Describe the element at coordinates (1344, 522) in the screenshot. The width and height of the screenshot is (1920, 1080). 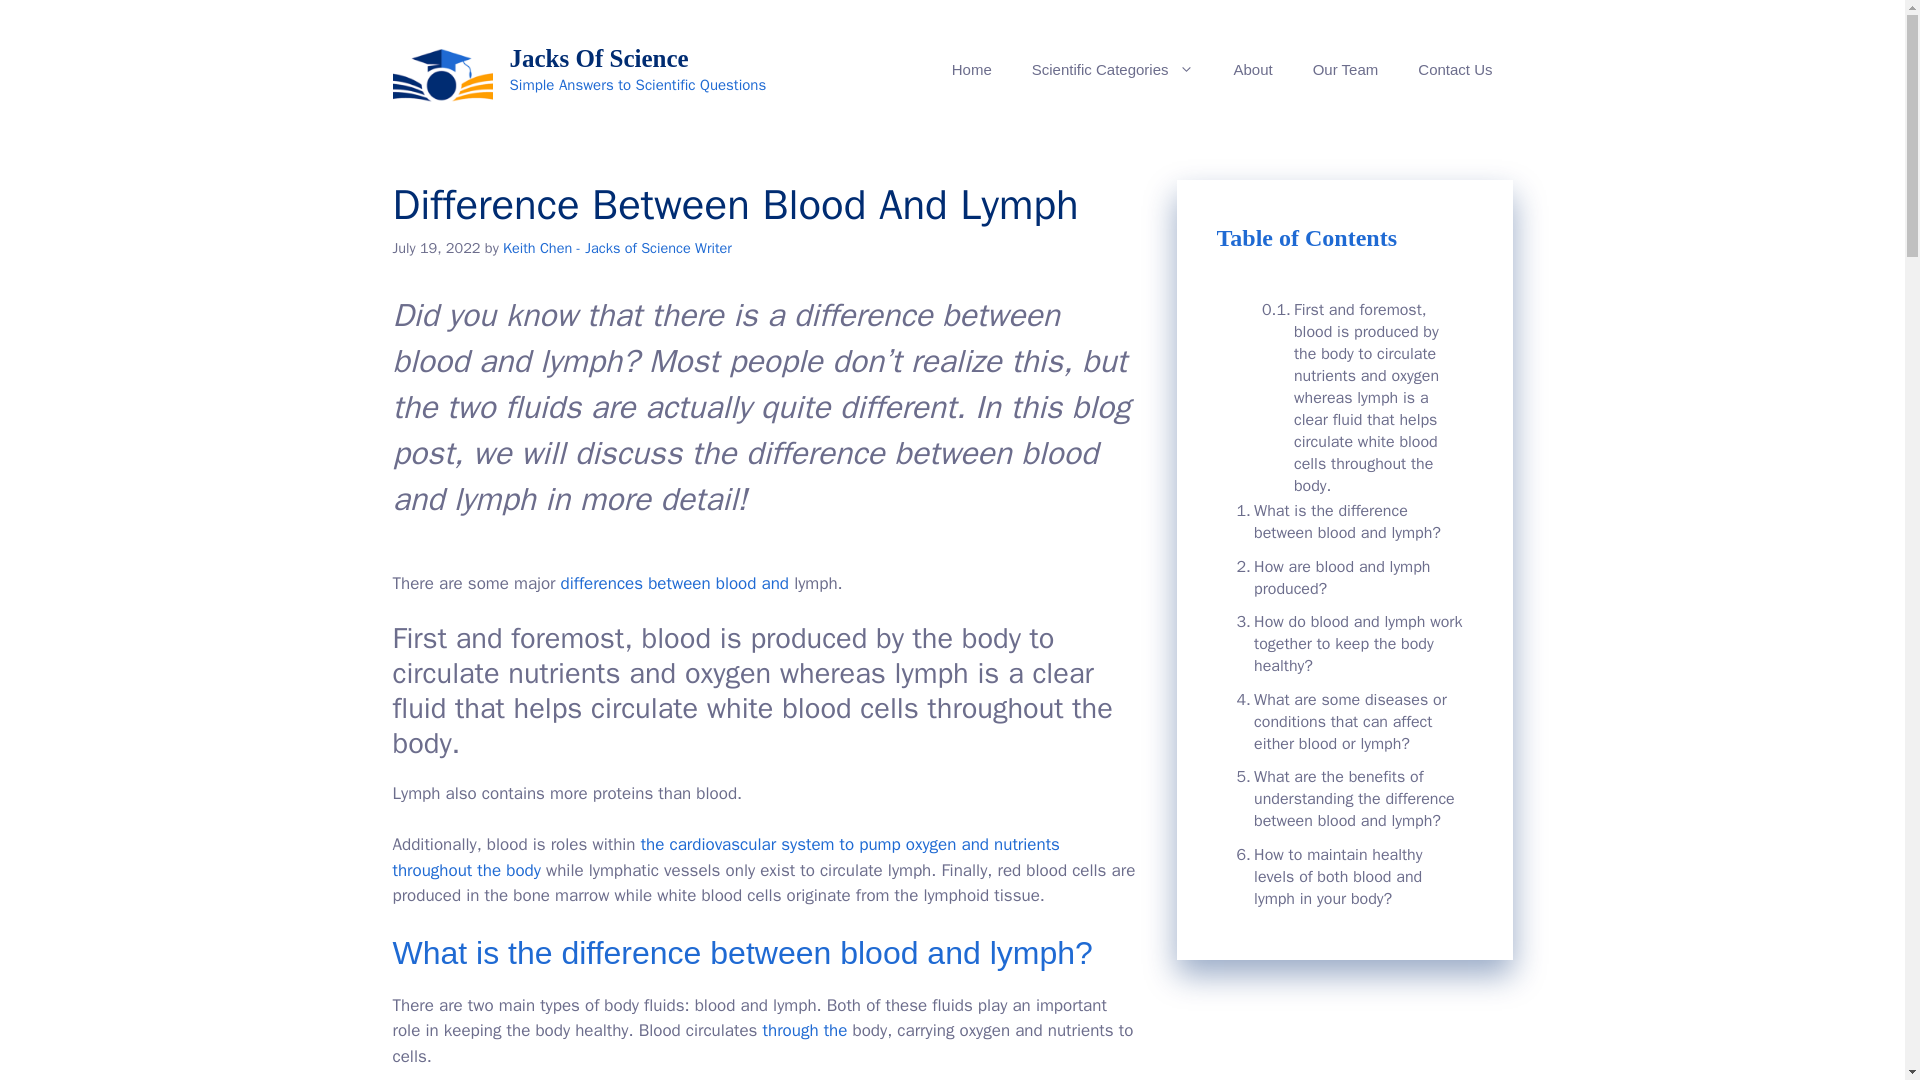
I see `What is the difference between blood and lymph?` at that location.